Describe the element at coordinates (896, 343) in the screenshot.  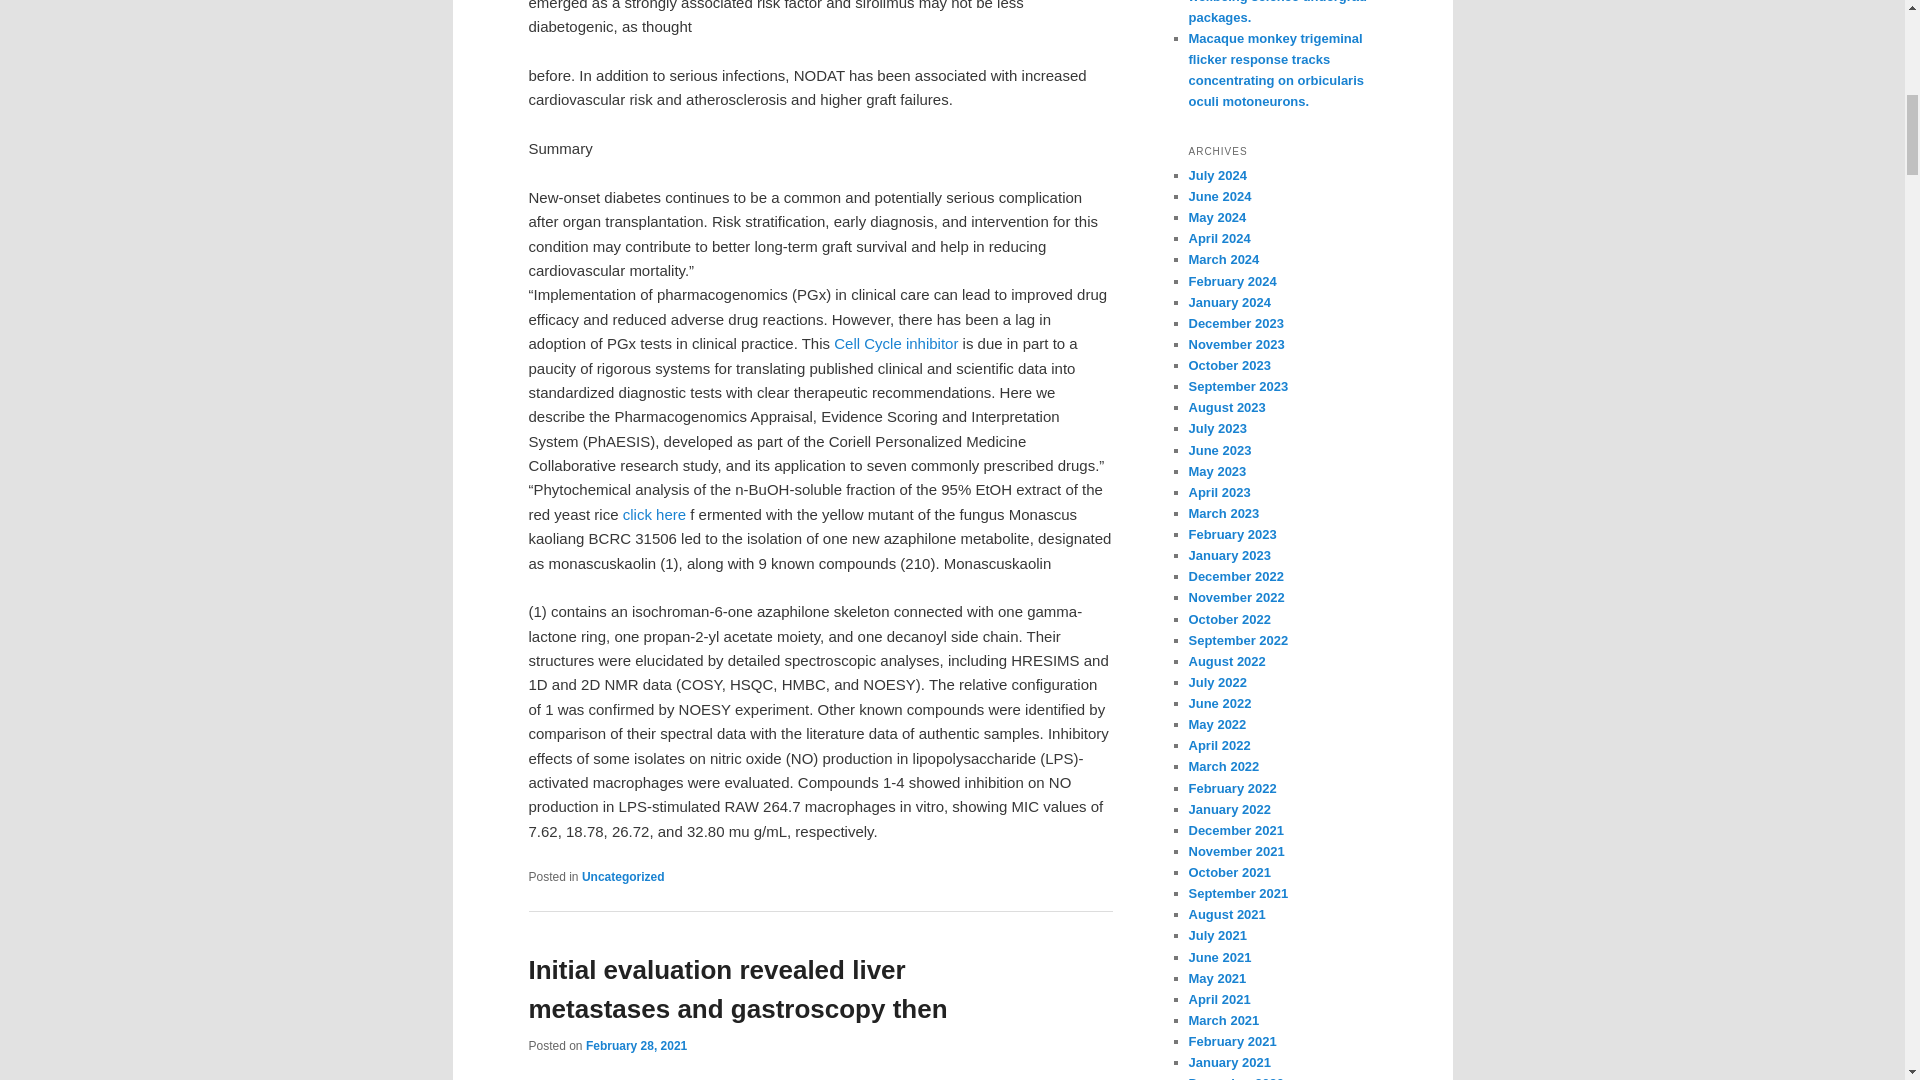
I see `Cell Cycle inhibitor` at that location.